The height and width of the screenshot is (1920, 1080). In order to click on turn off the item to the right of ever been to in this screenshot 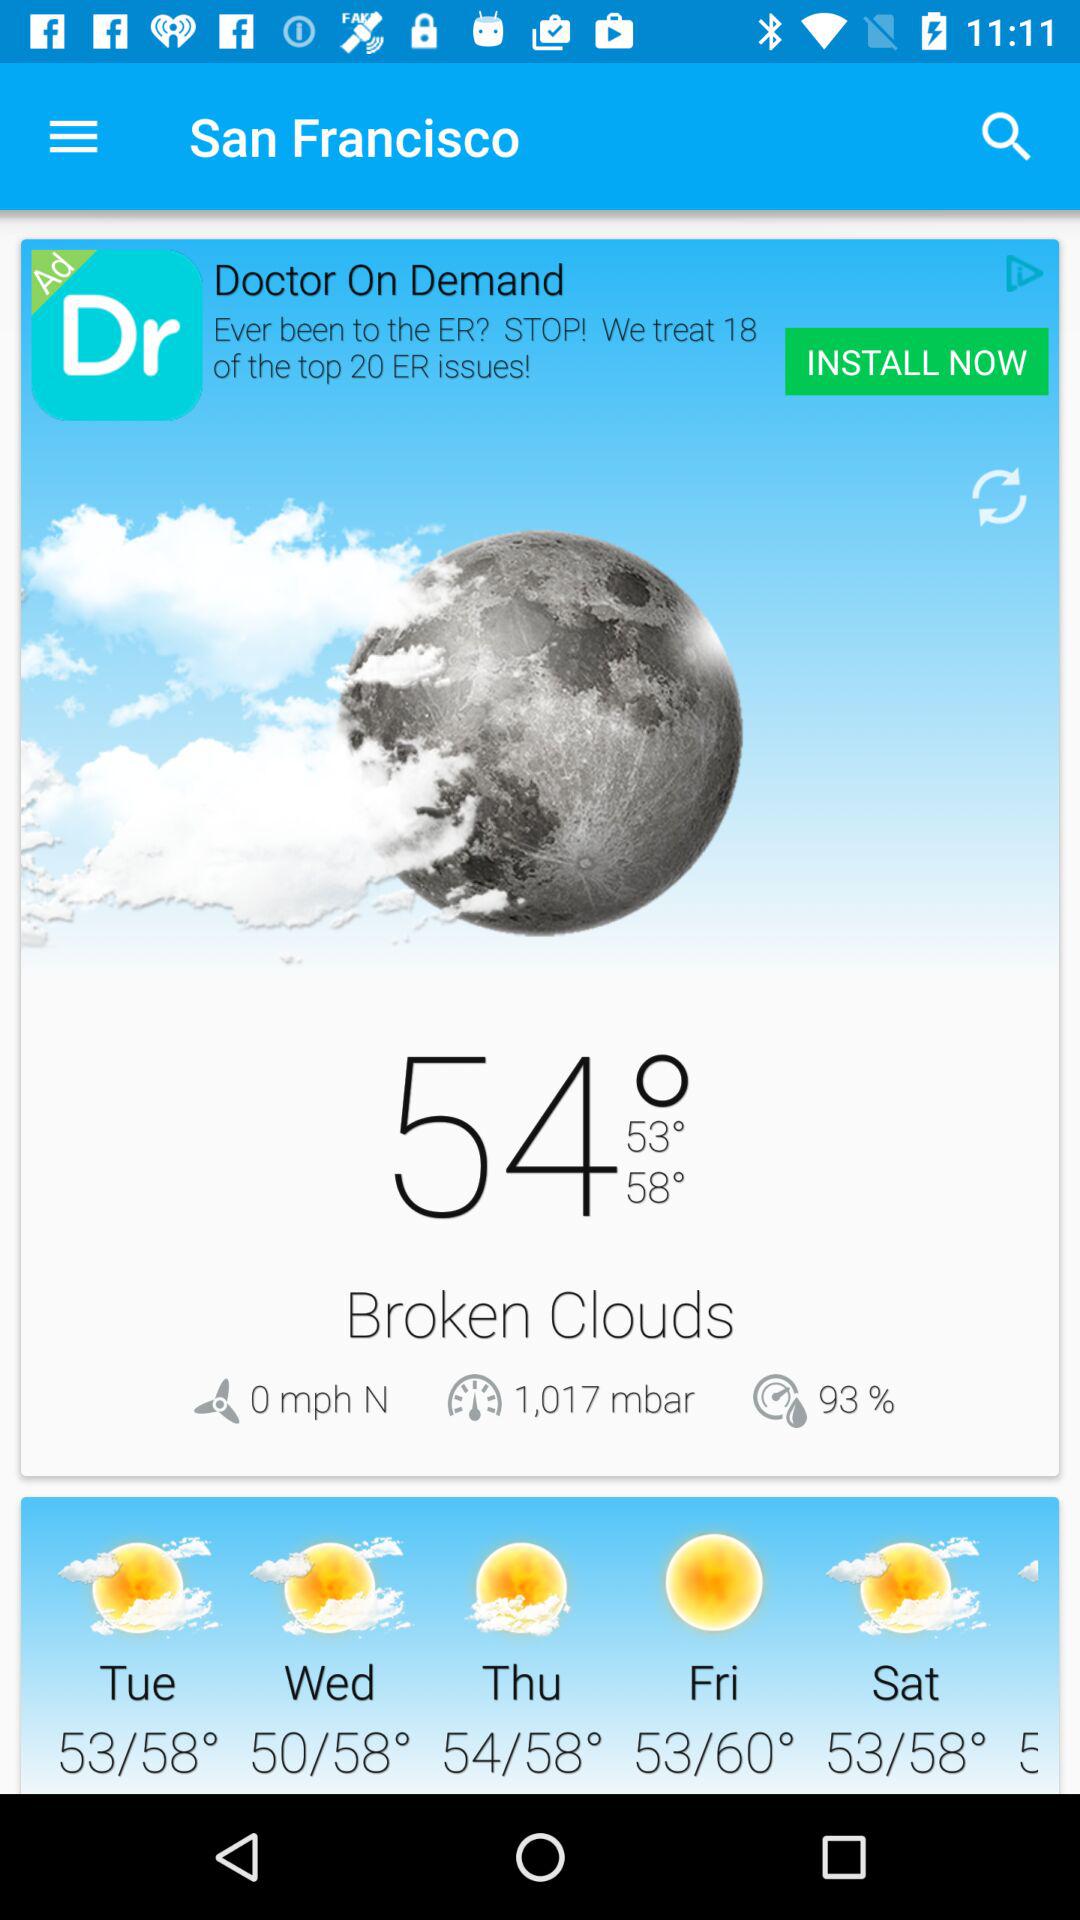, I will do `click(916, 361)`.